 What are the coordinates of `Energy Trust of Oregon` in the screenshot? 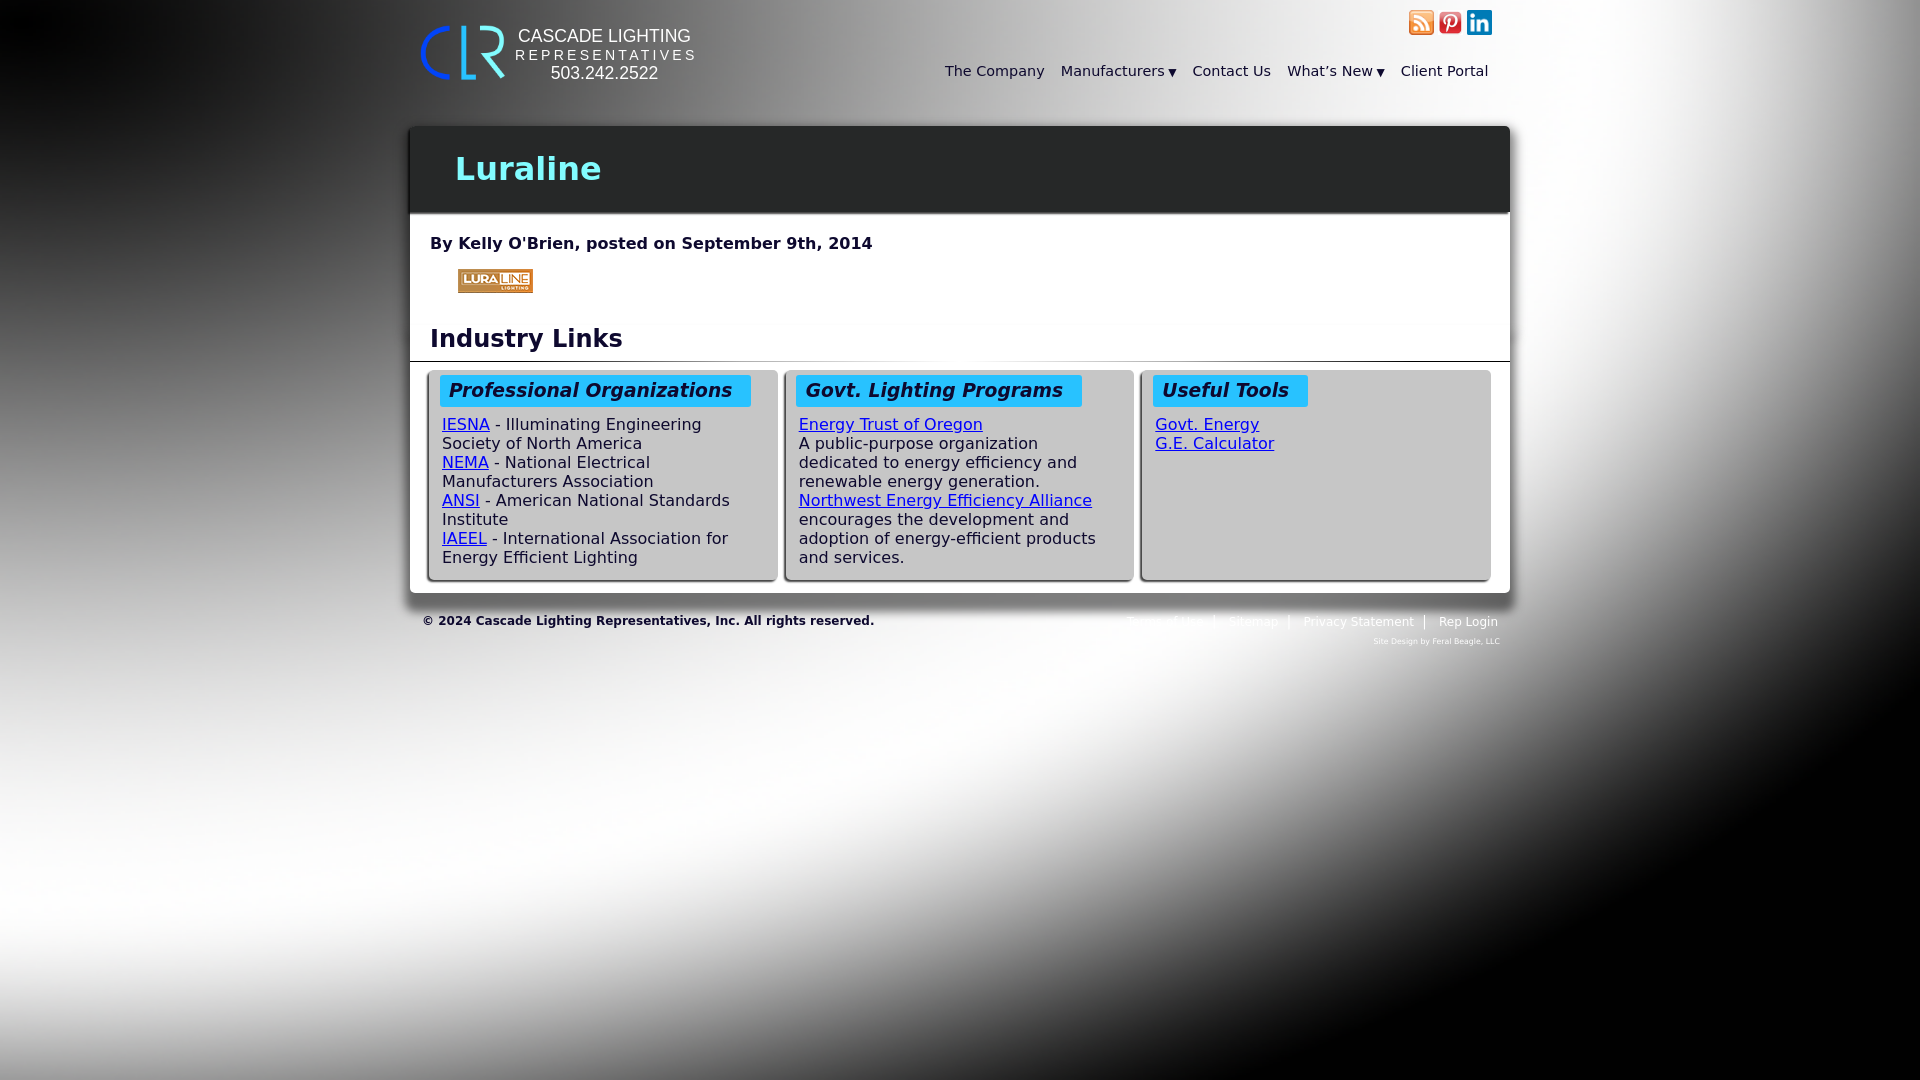 It's located at (890, 424).